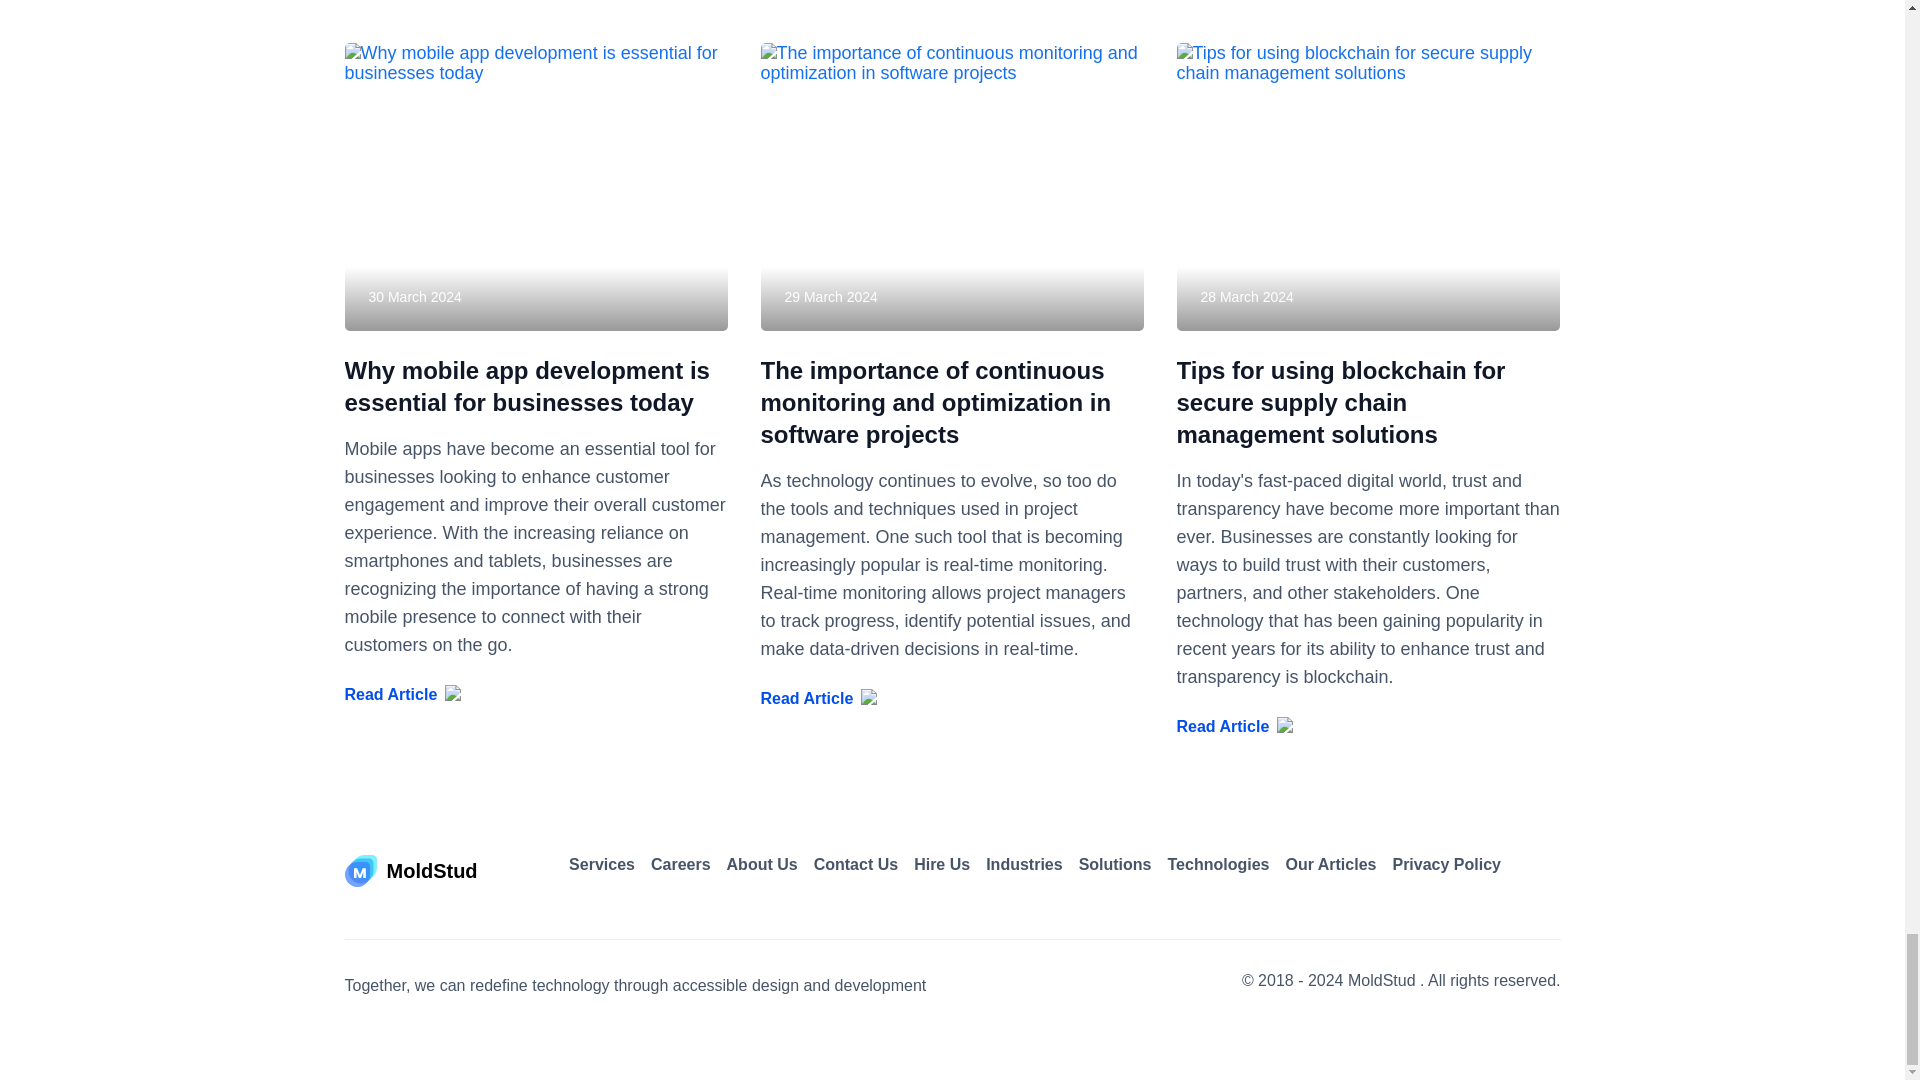 The height and width of the screenshot is (1080, 1920). What do you see at coordinates (952, 698) in the screenshot?
I see `Read Article` at bounding box center [952, 698].